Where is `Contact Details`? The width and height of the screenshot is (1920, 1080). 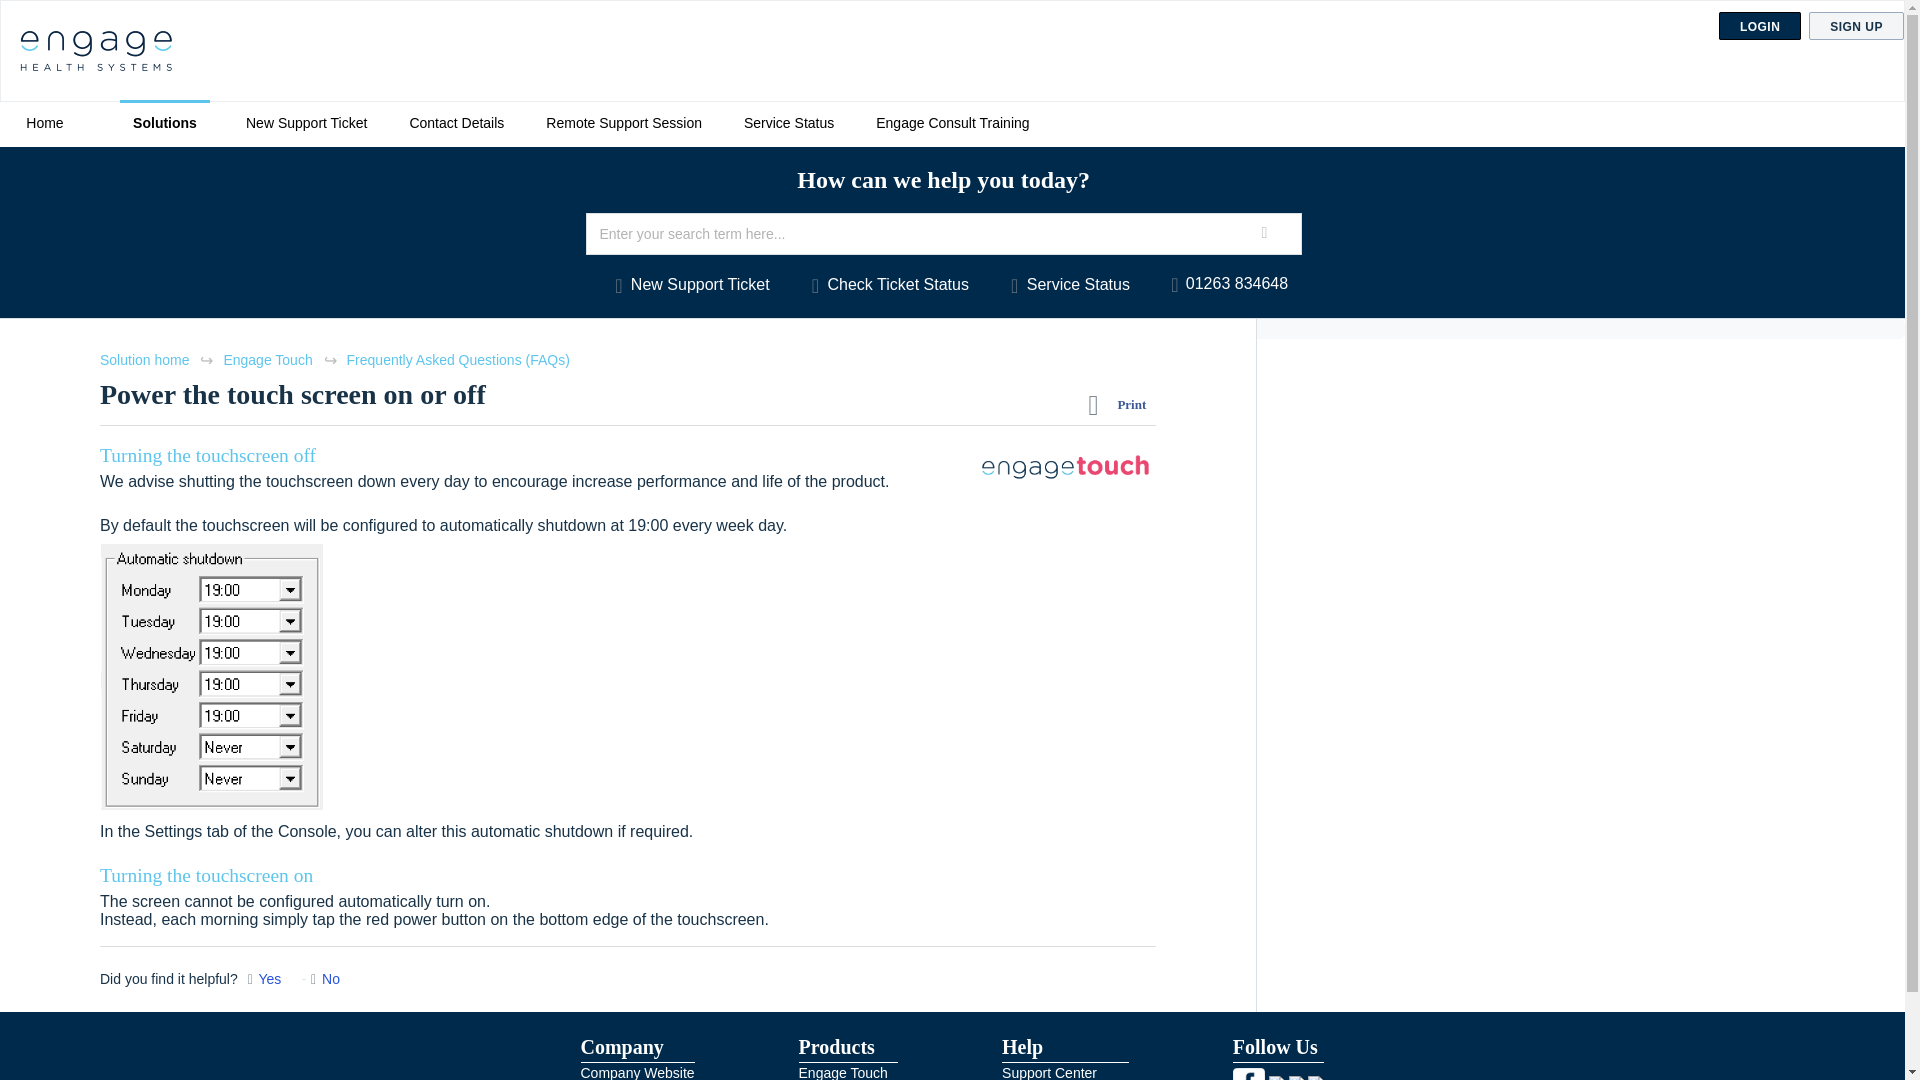
Contact Details is located at coordinates (456, 123).